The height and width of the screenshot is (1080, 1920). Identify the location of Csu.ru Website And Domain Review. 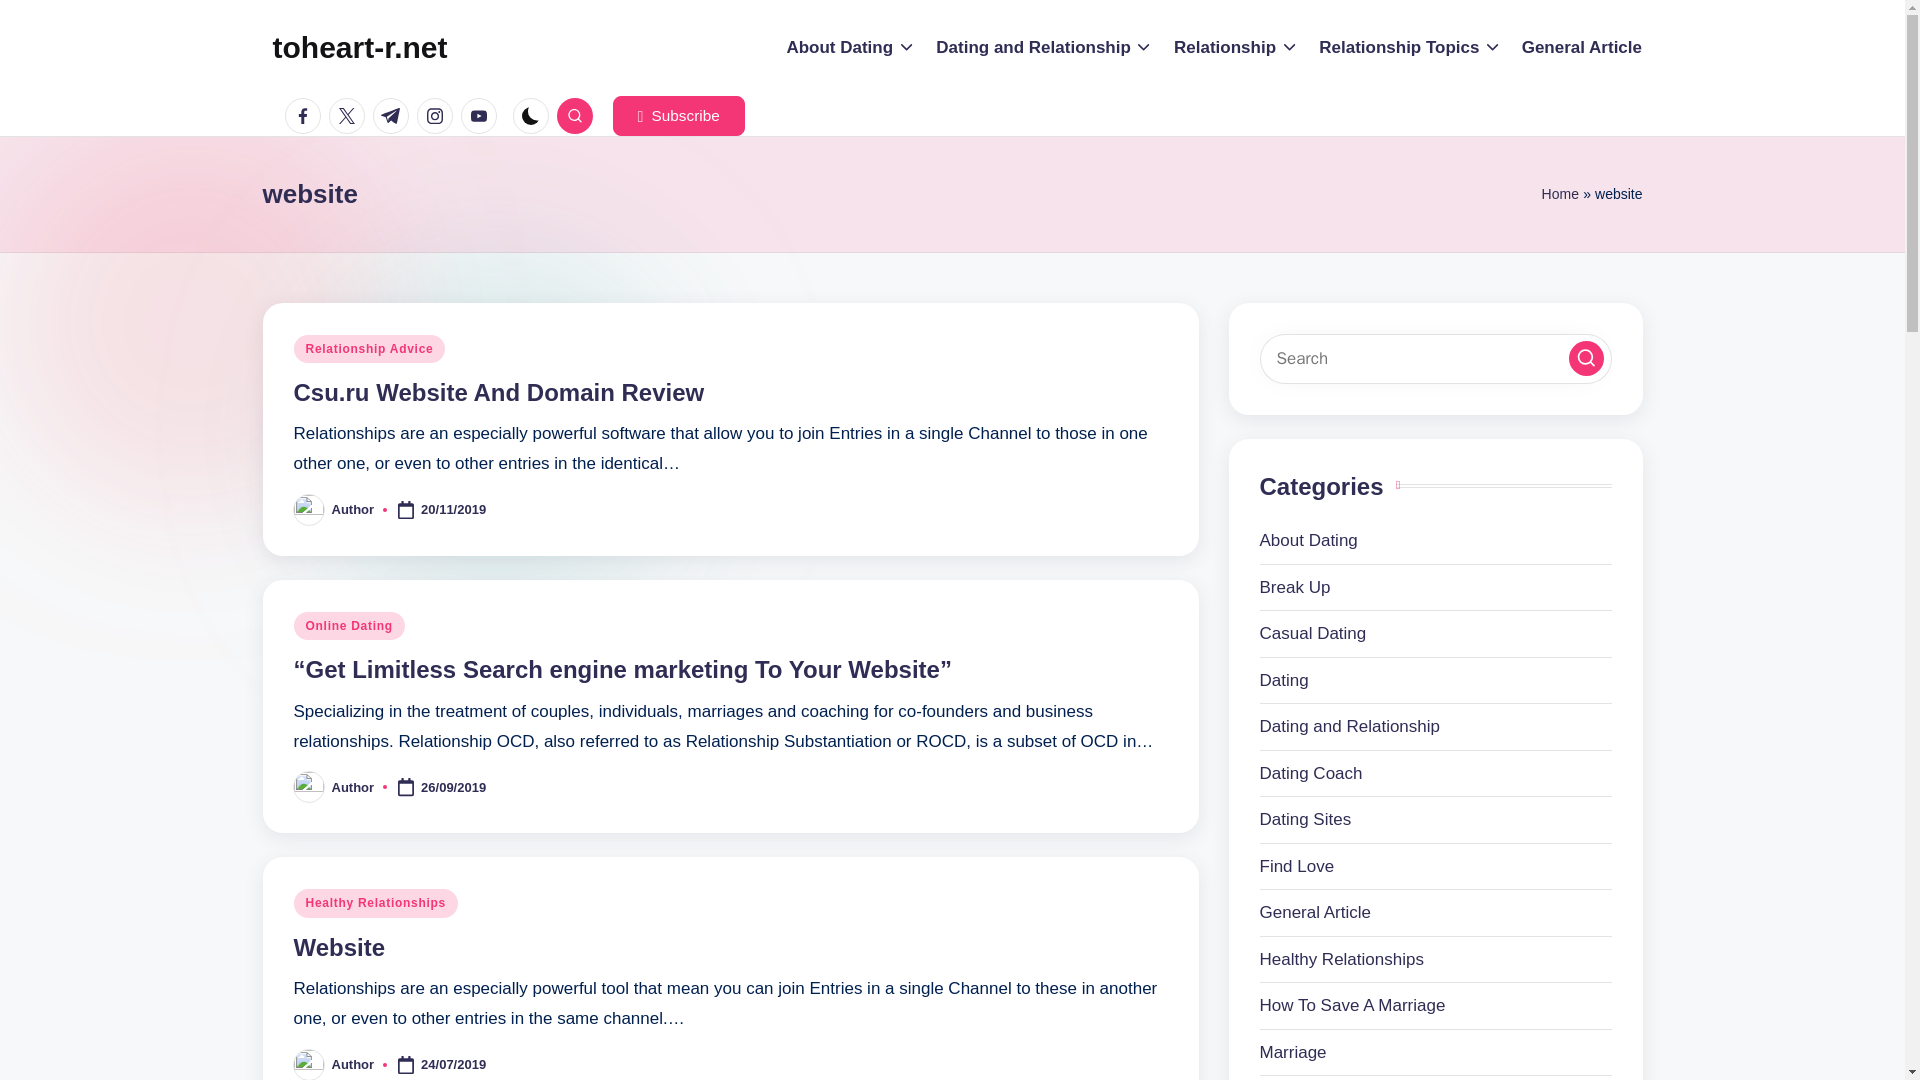
(498, 392).